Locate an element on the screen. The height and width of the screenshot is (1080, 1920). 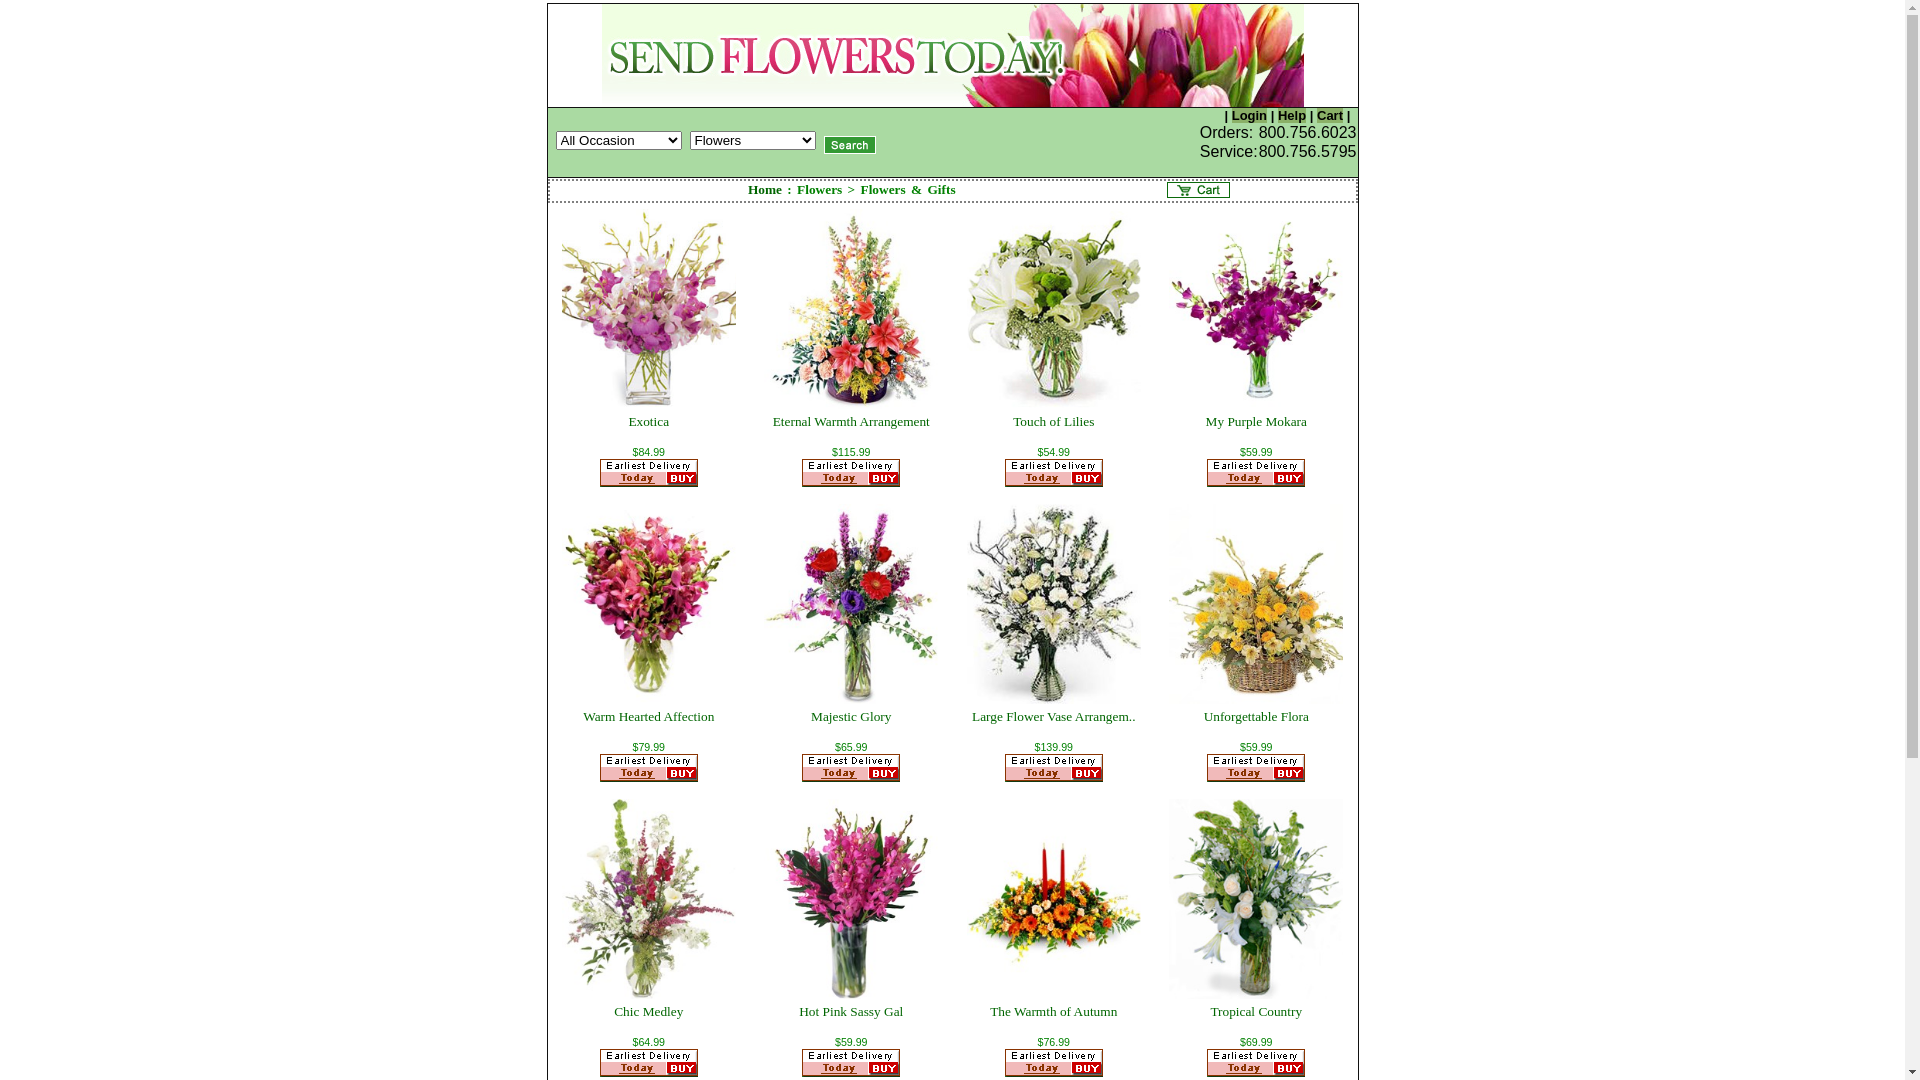
Touch of Lilies is located at coordinates (1054, 422).